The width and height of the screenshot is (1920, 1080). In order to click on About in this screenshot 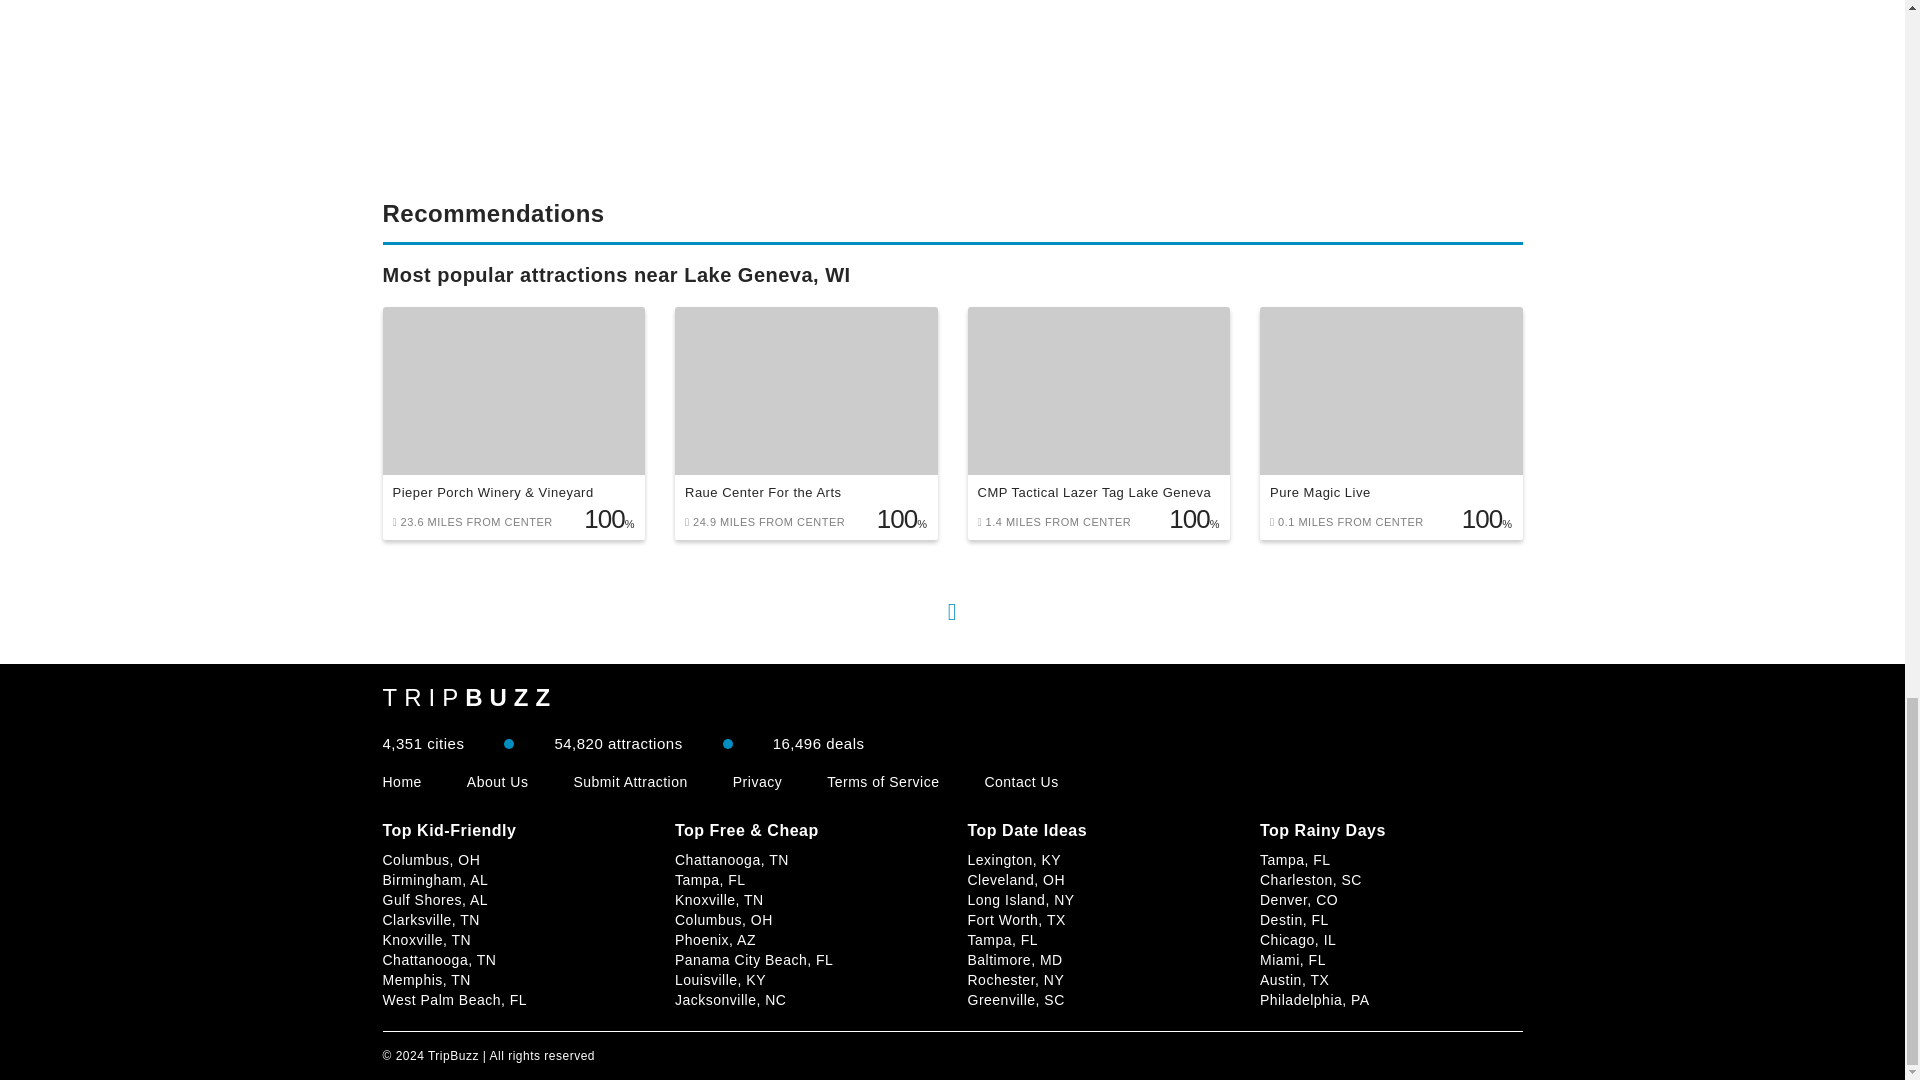, I will do `click(498, 782)`.